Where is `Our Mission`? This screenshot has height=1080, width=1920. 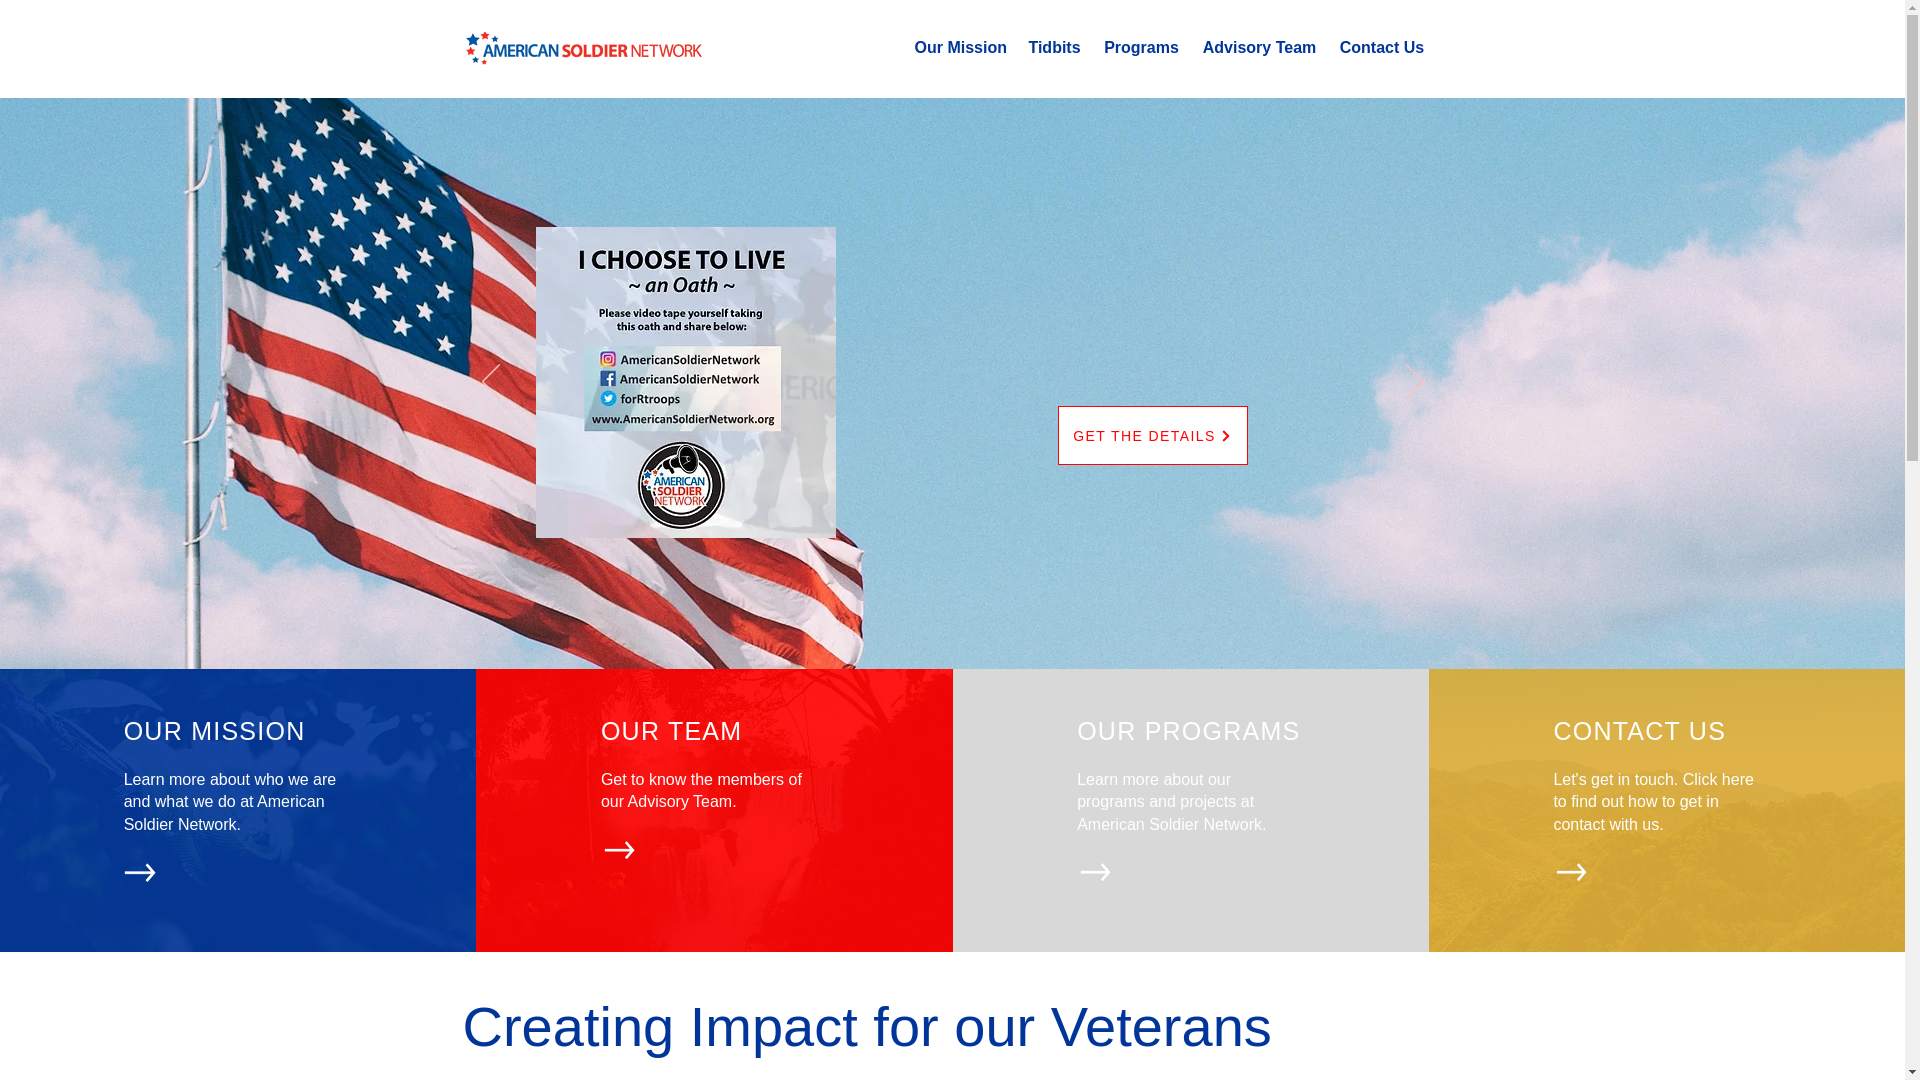
Our Mission is located at coordinates (960, 48).